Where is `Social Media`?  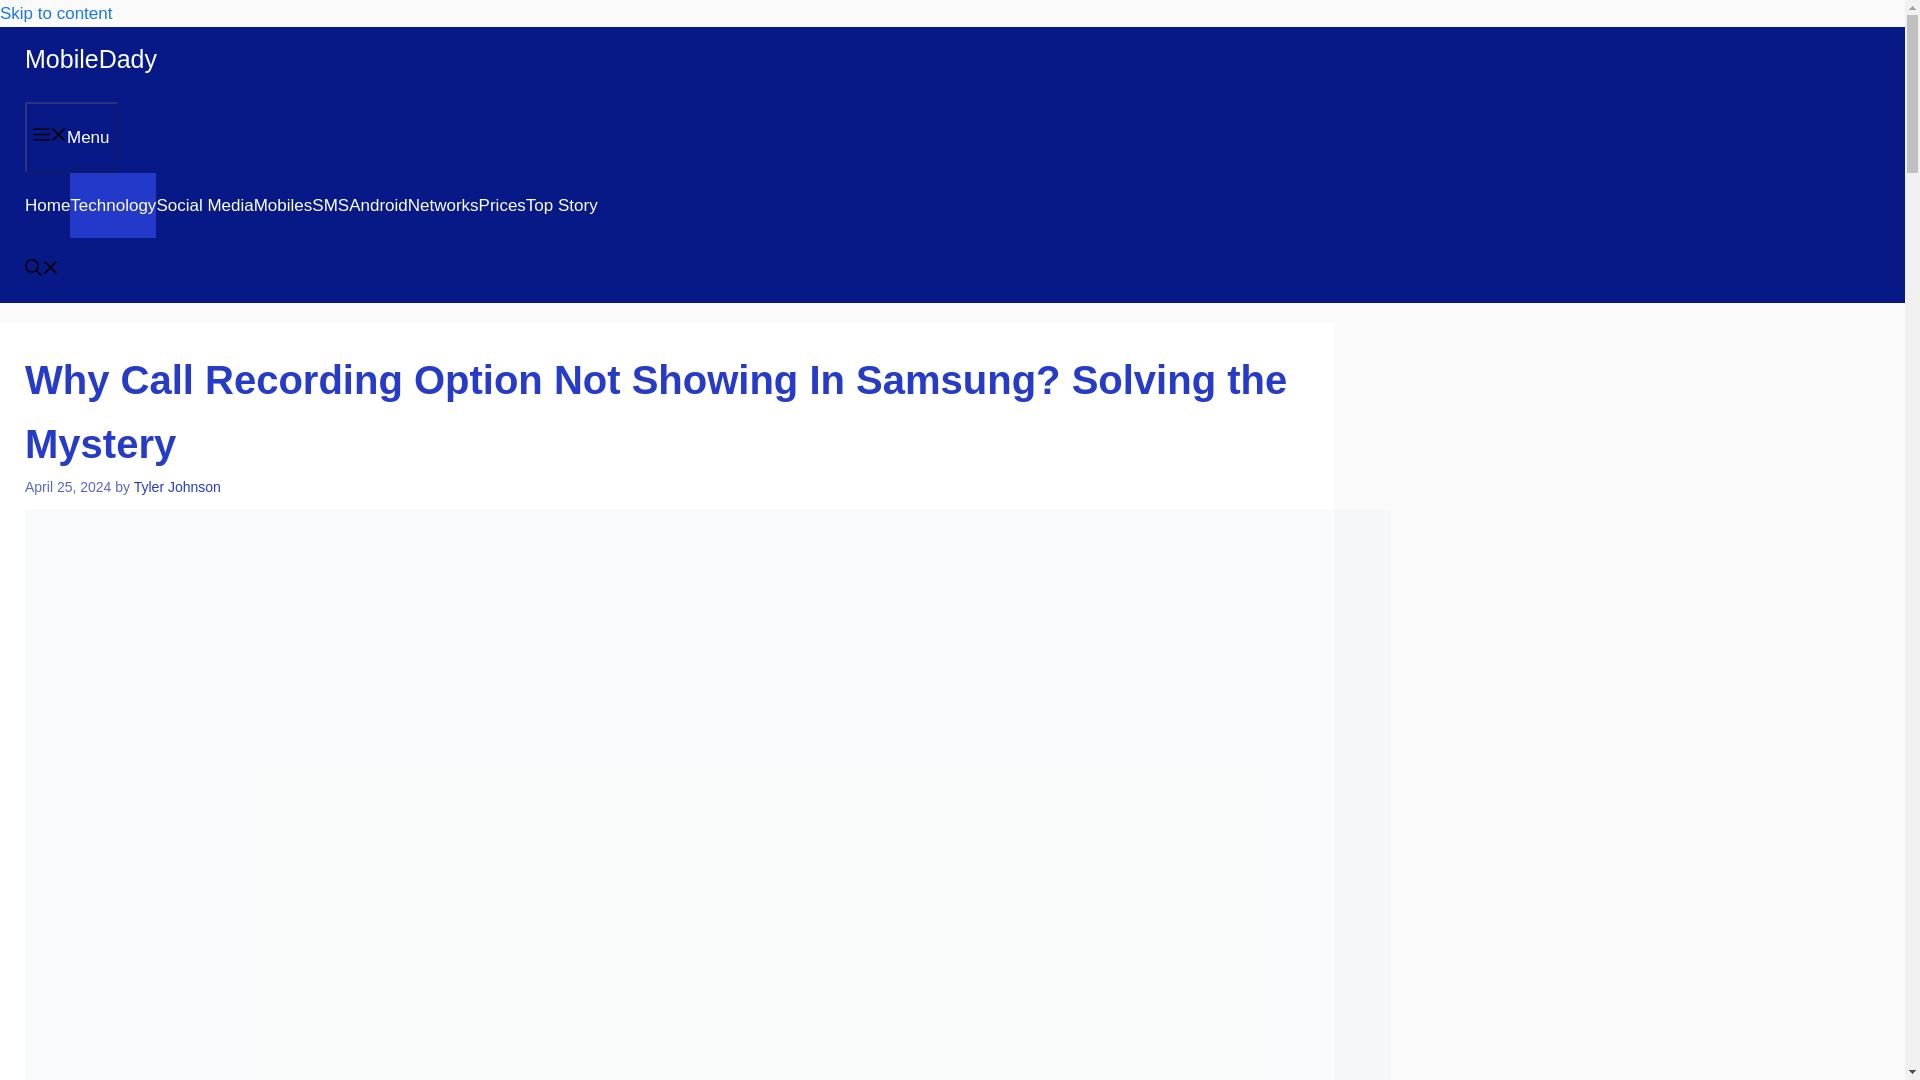 Social Media is located at coordinates (204, 204).